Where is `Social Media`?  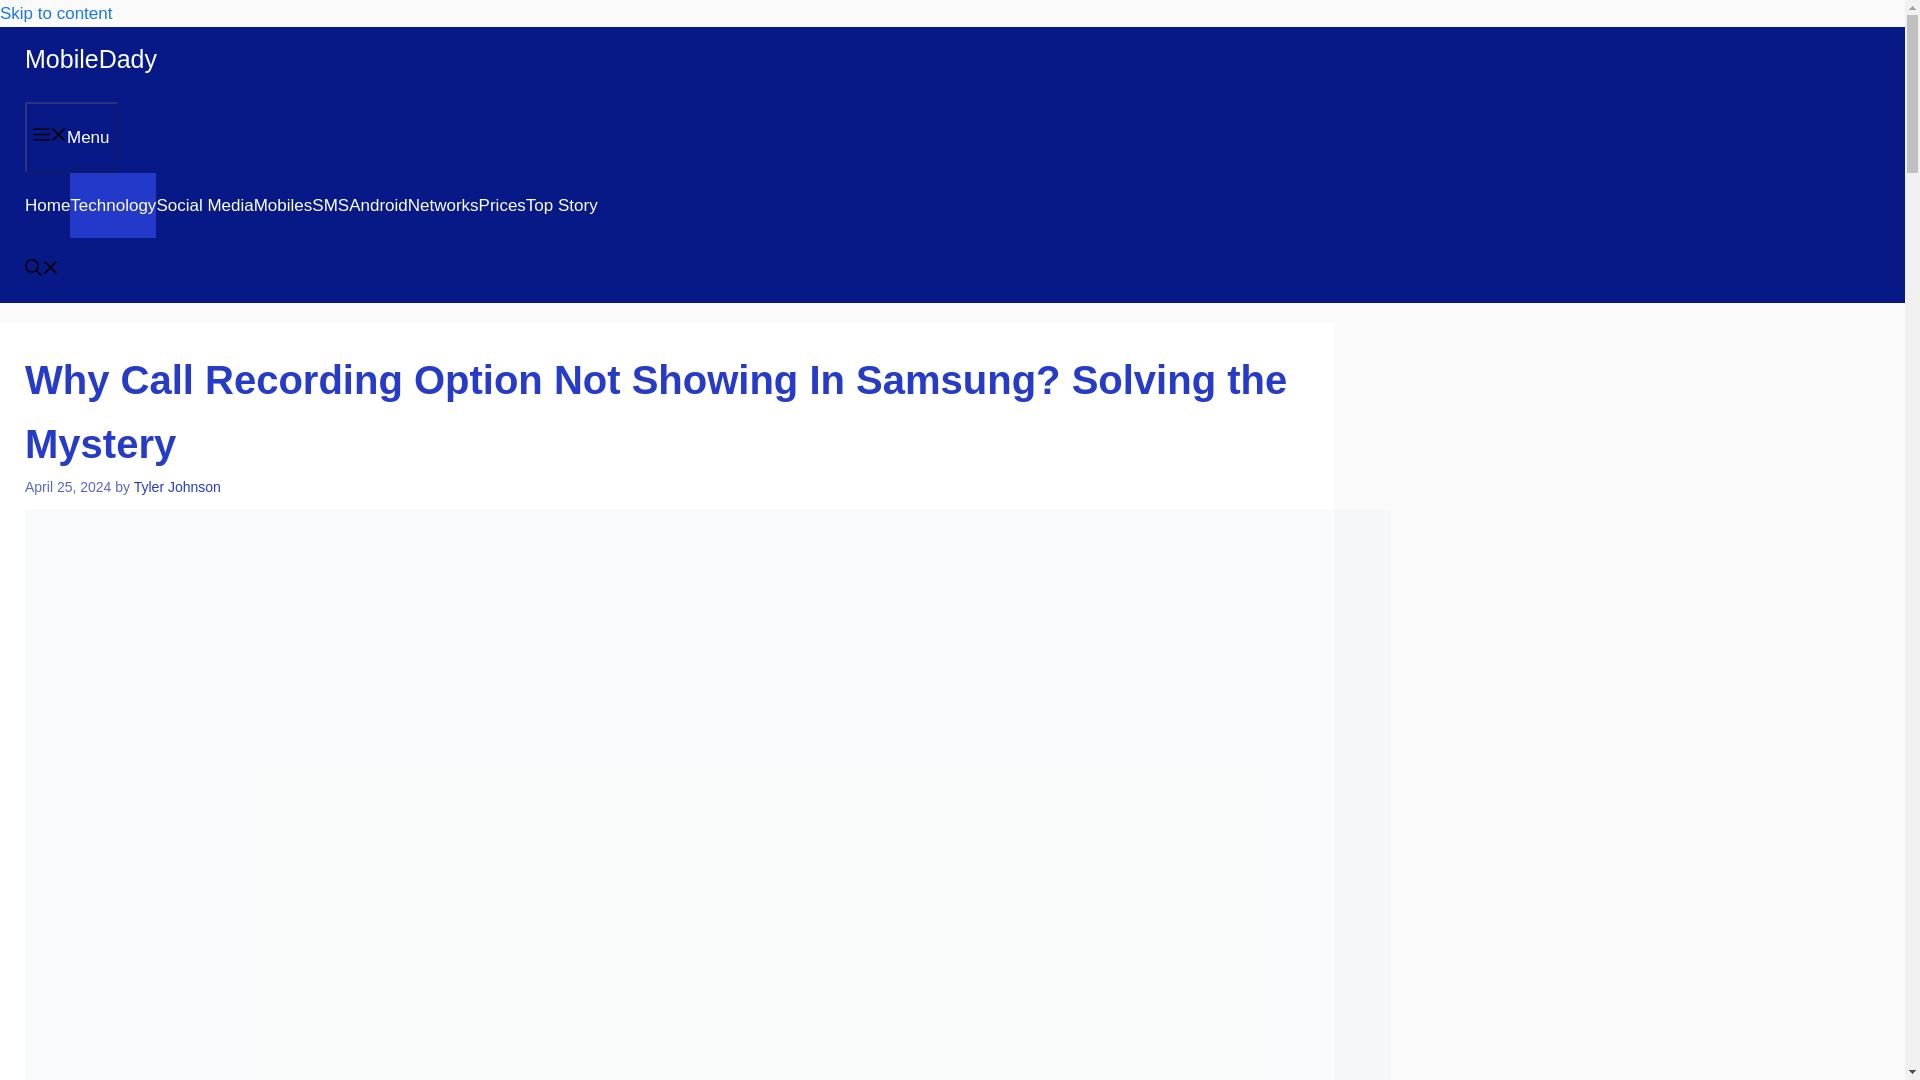 Social Media is located at coordinates (204, 204).